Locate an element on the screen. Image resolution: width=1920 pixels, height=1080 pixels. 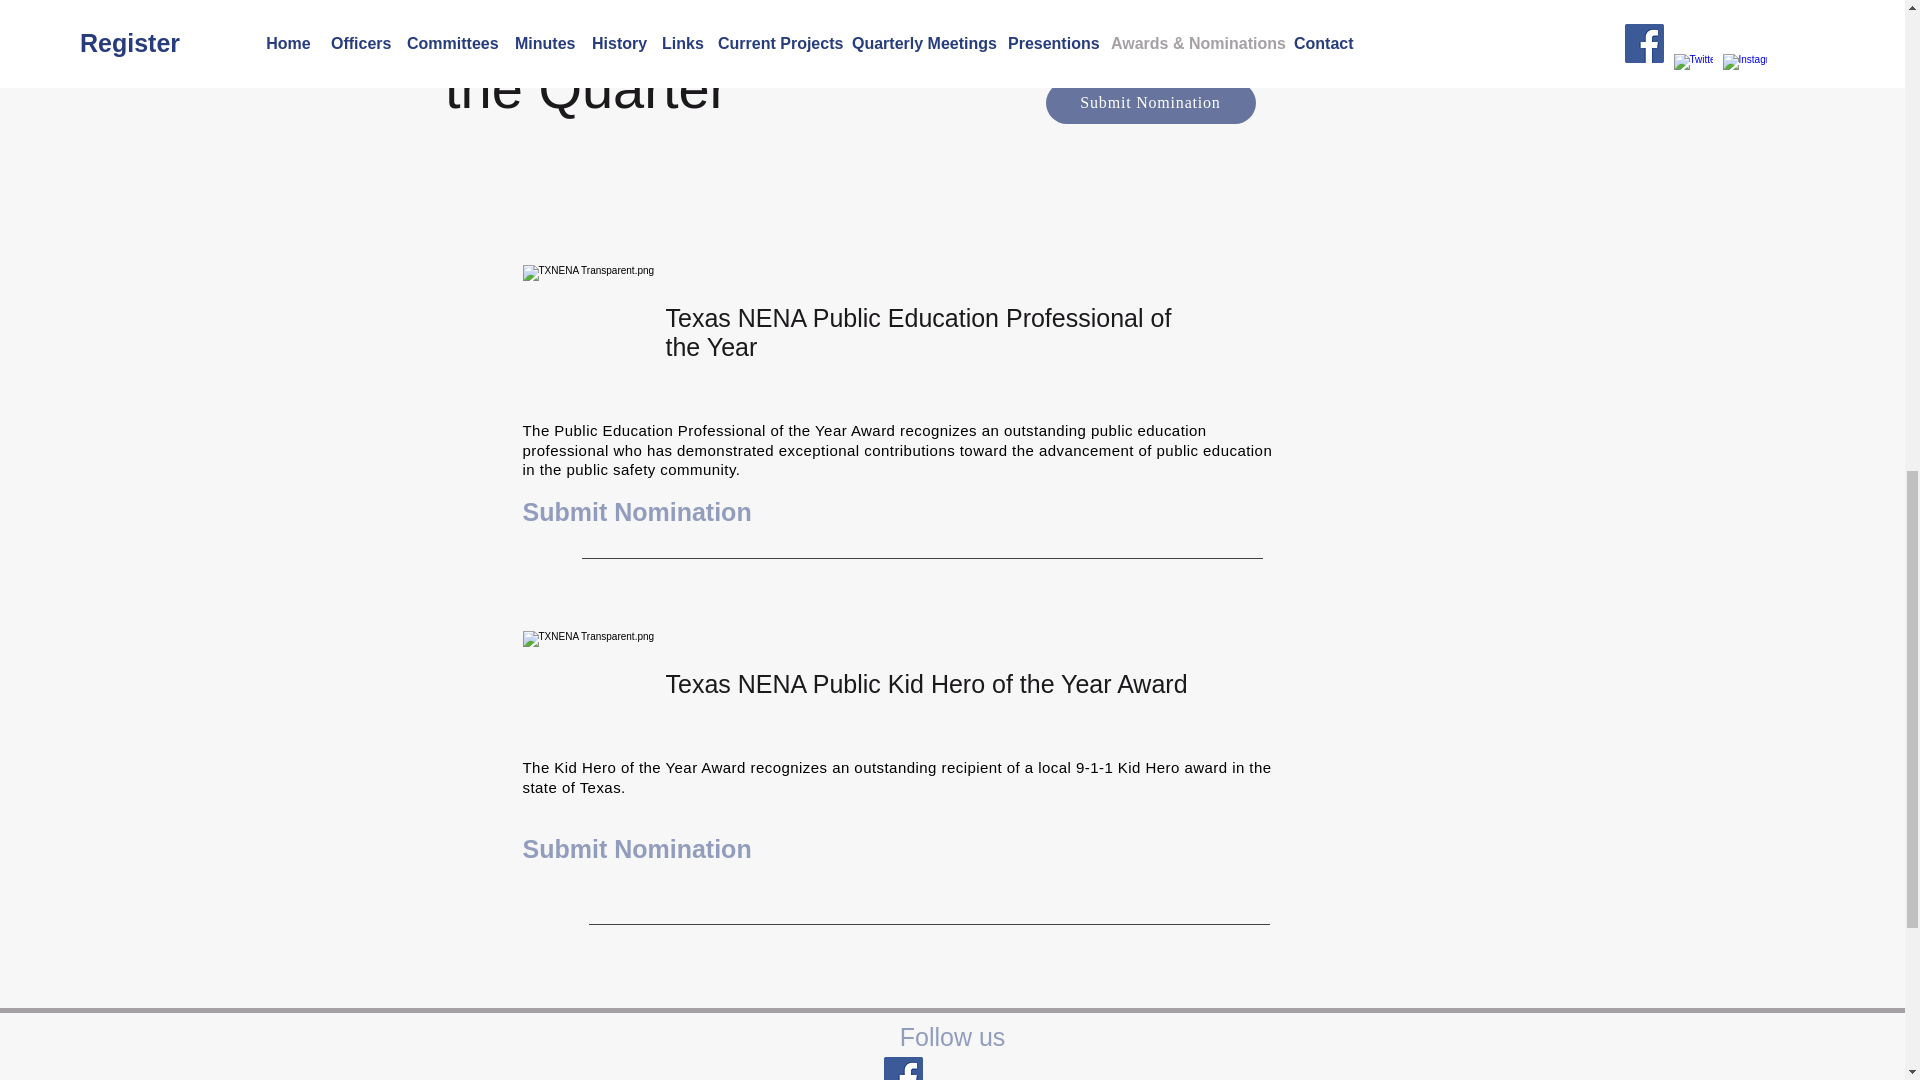
Submit Nomination is located at coordinates (636, 849).